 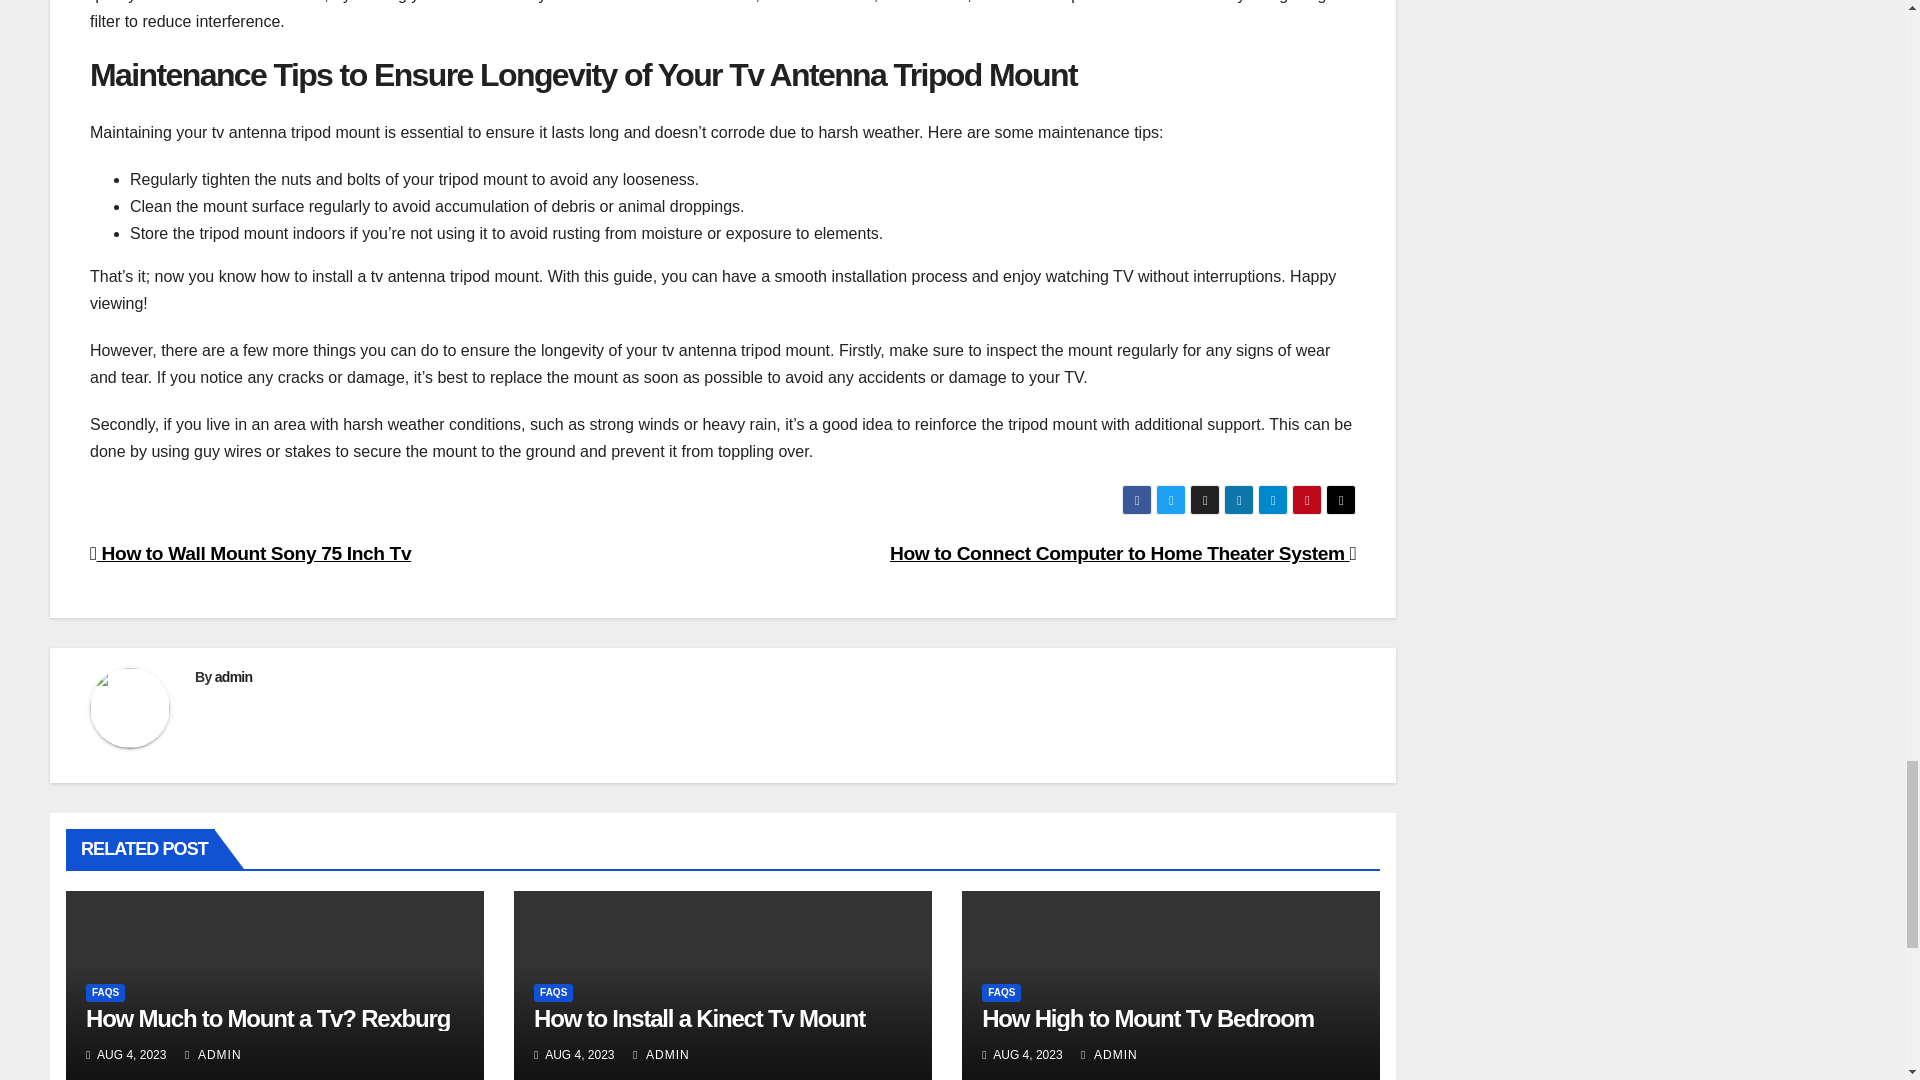 I want to click on Permalink to: How to Install a Kinect Tv Mount, so click(x=699, y=1018).